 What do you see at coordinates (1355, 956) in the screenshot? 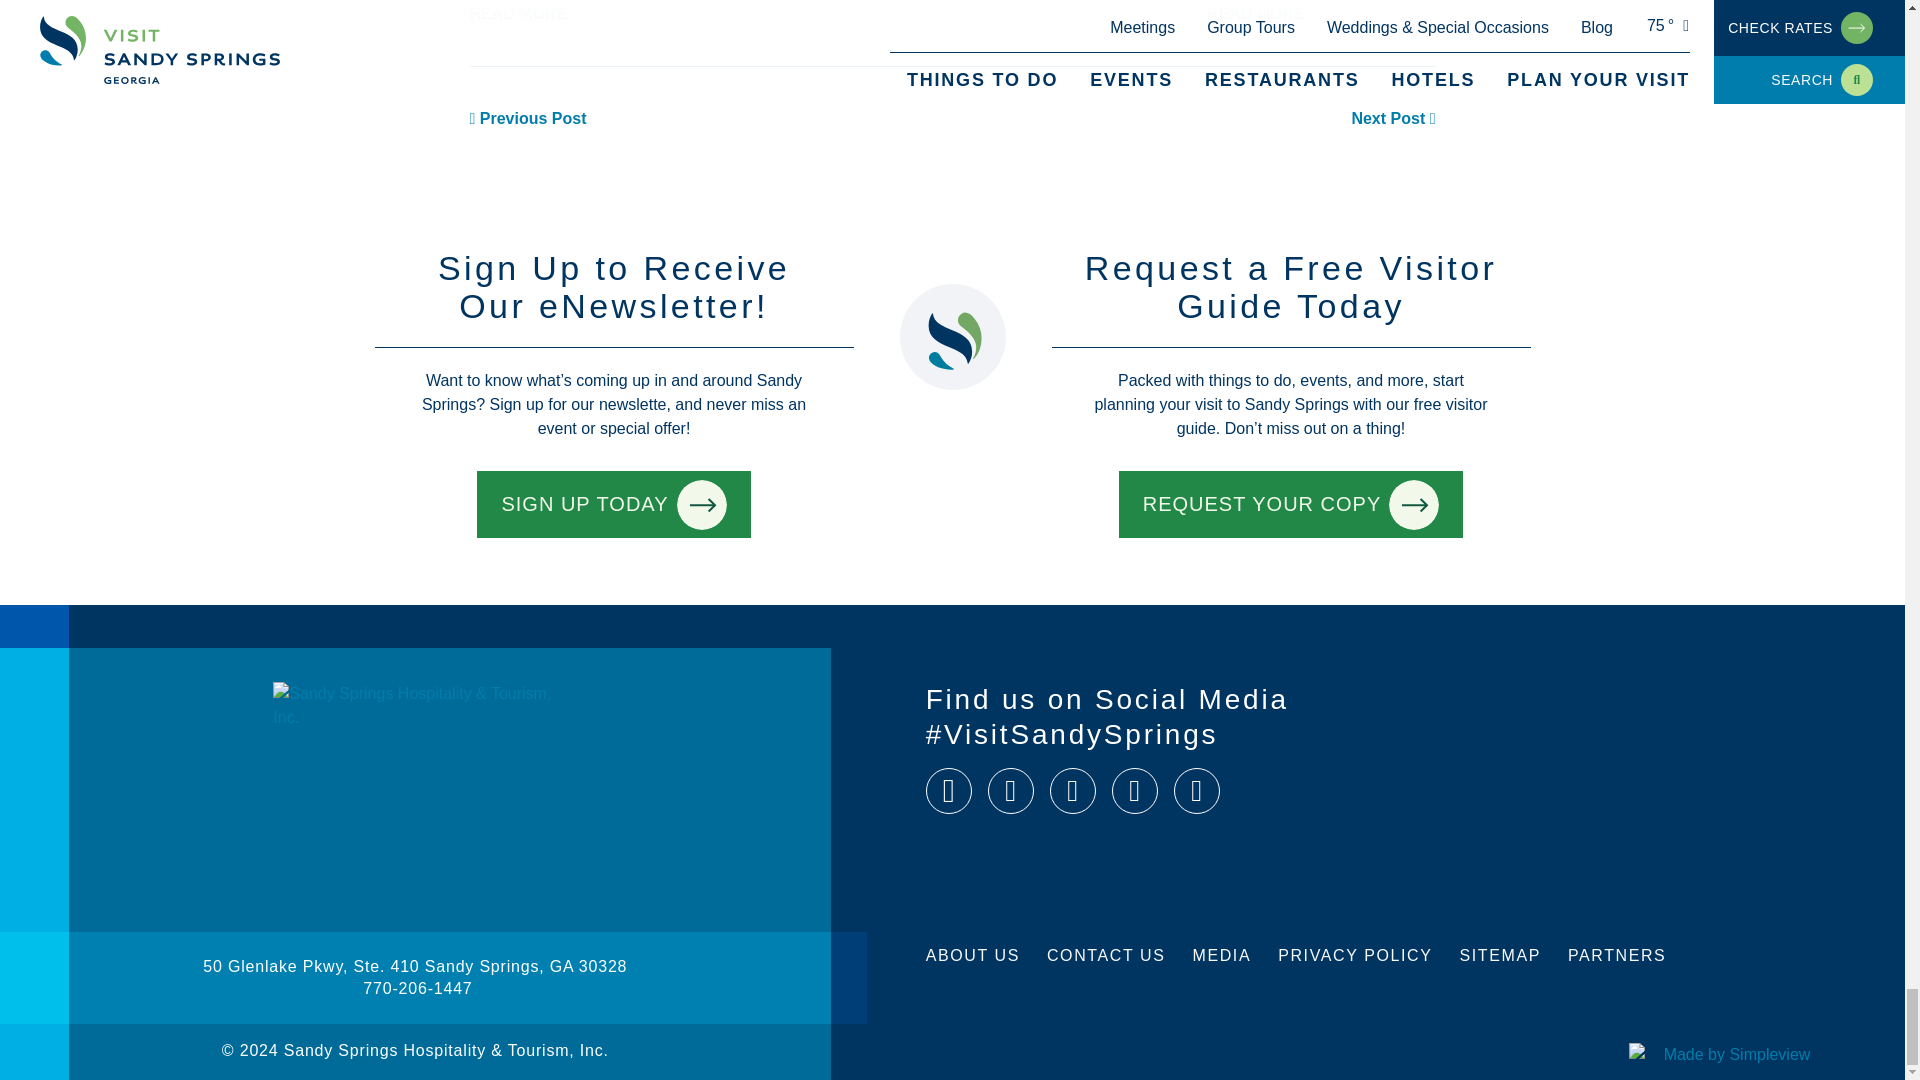
I see `Privacy Policy` at bounding box center [1355, 956].